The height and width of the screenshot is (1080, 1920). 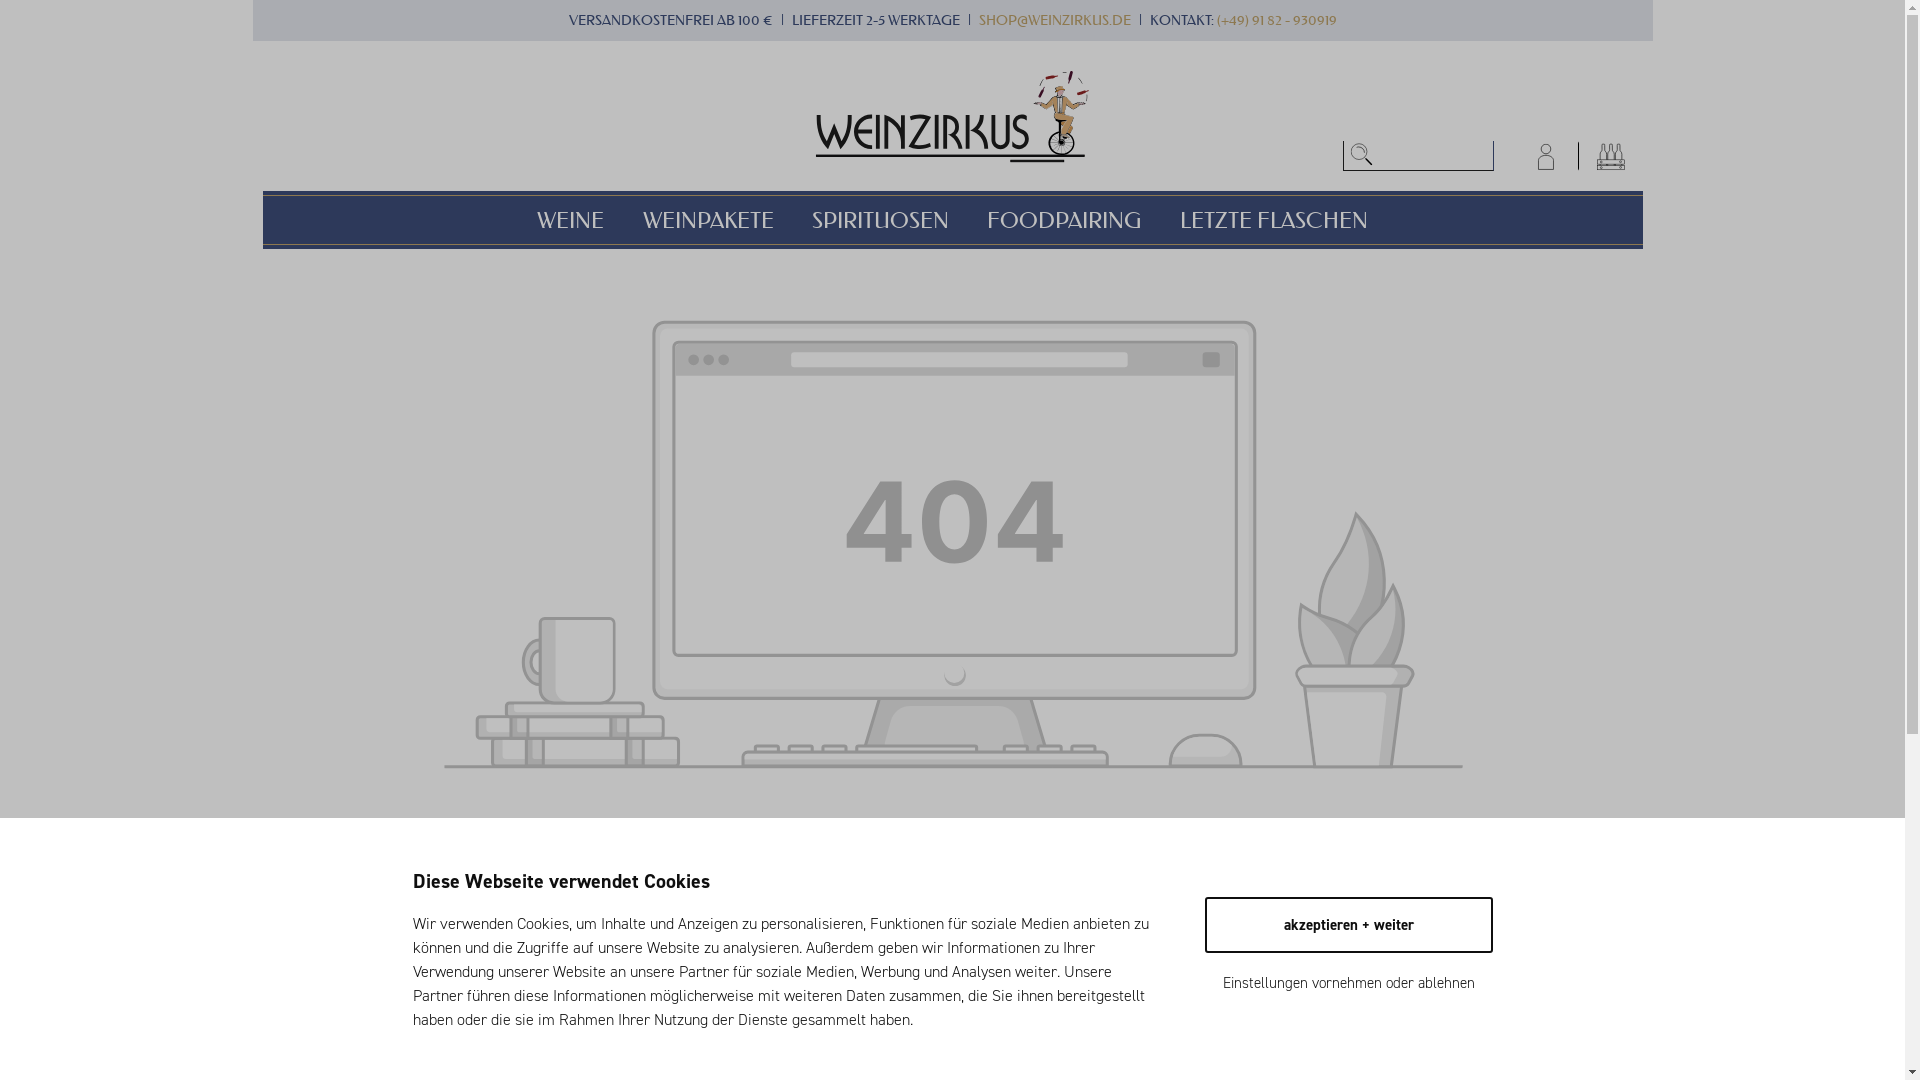 What do you see at coordinates (590, 220) in the screenshot?
I see `WEINE` at bounding box center [590, 220].